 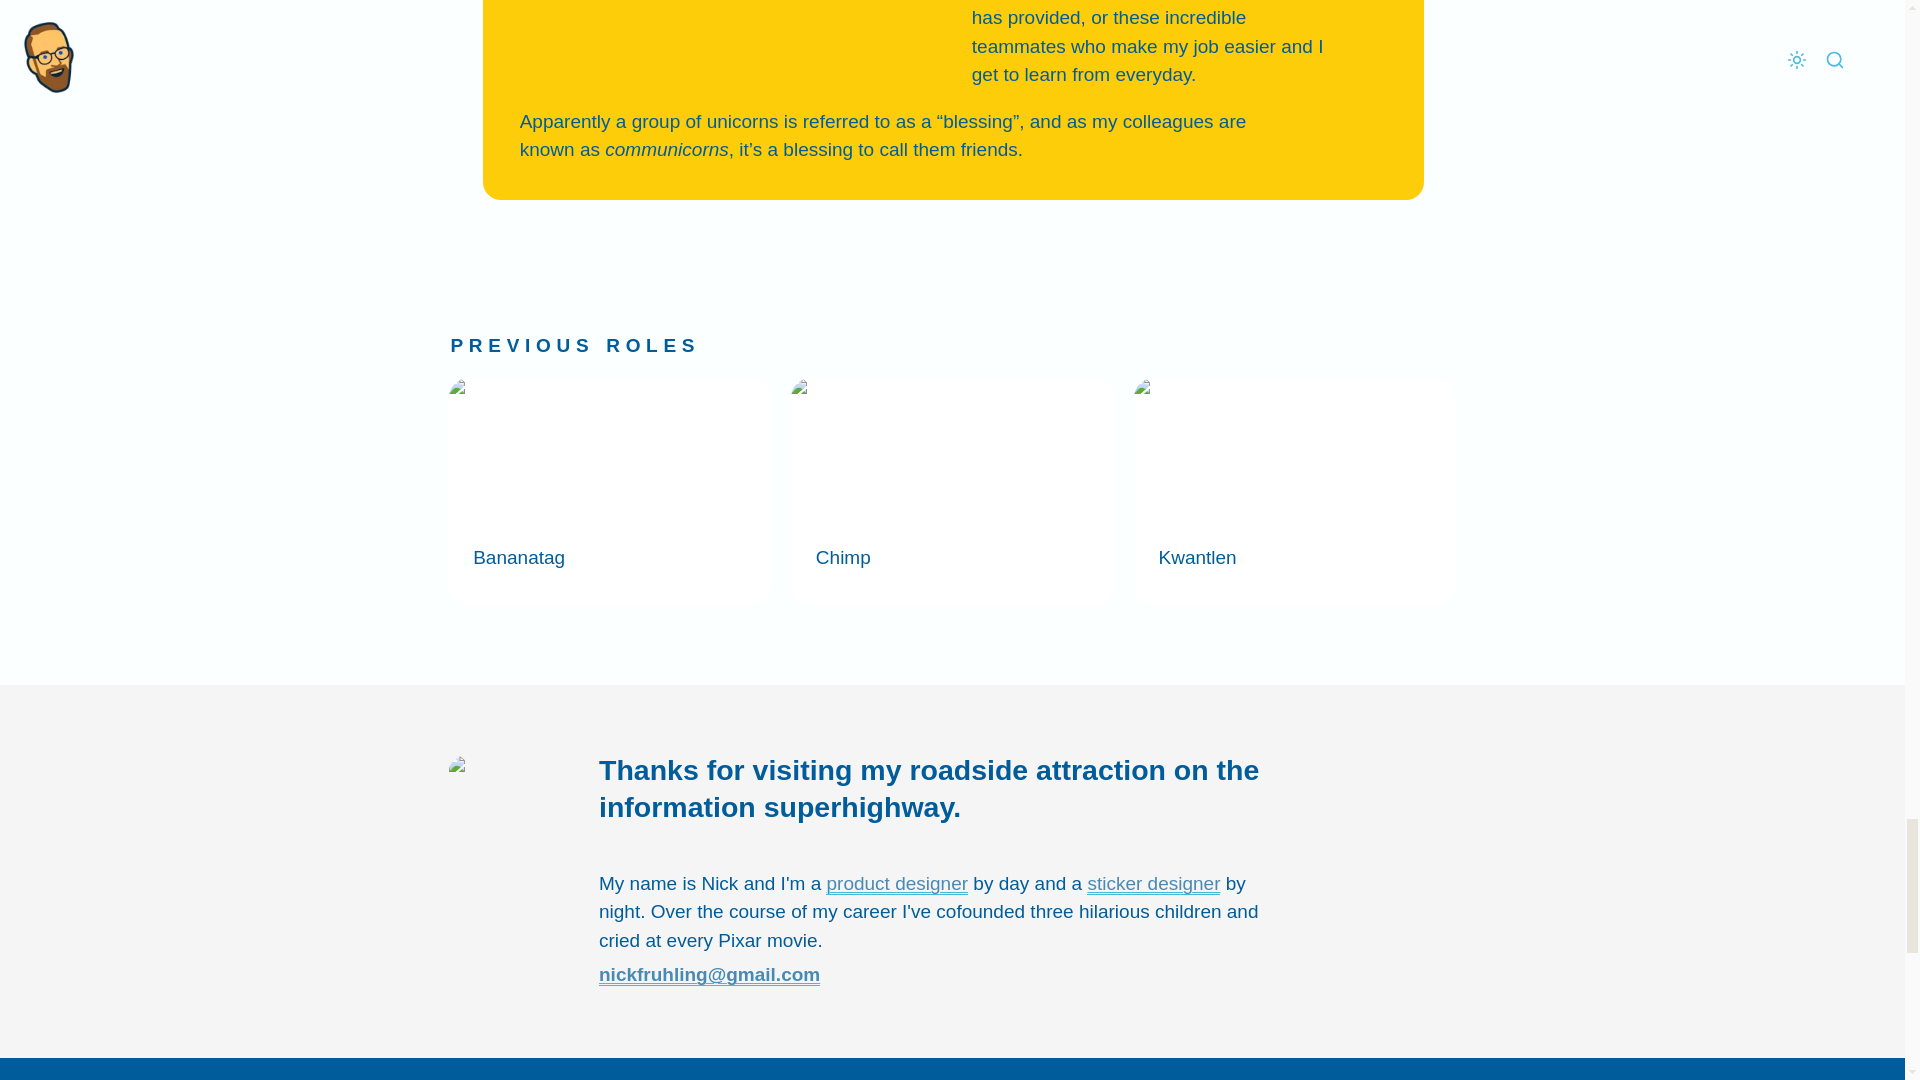 What do you see at coordinates (952, 491) in the screenshot?
I see `Chimp` at bounding box center [952, 491].